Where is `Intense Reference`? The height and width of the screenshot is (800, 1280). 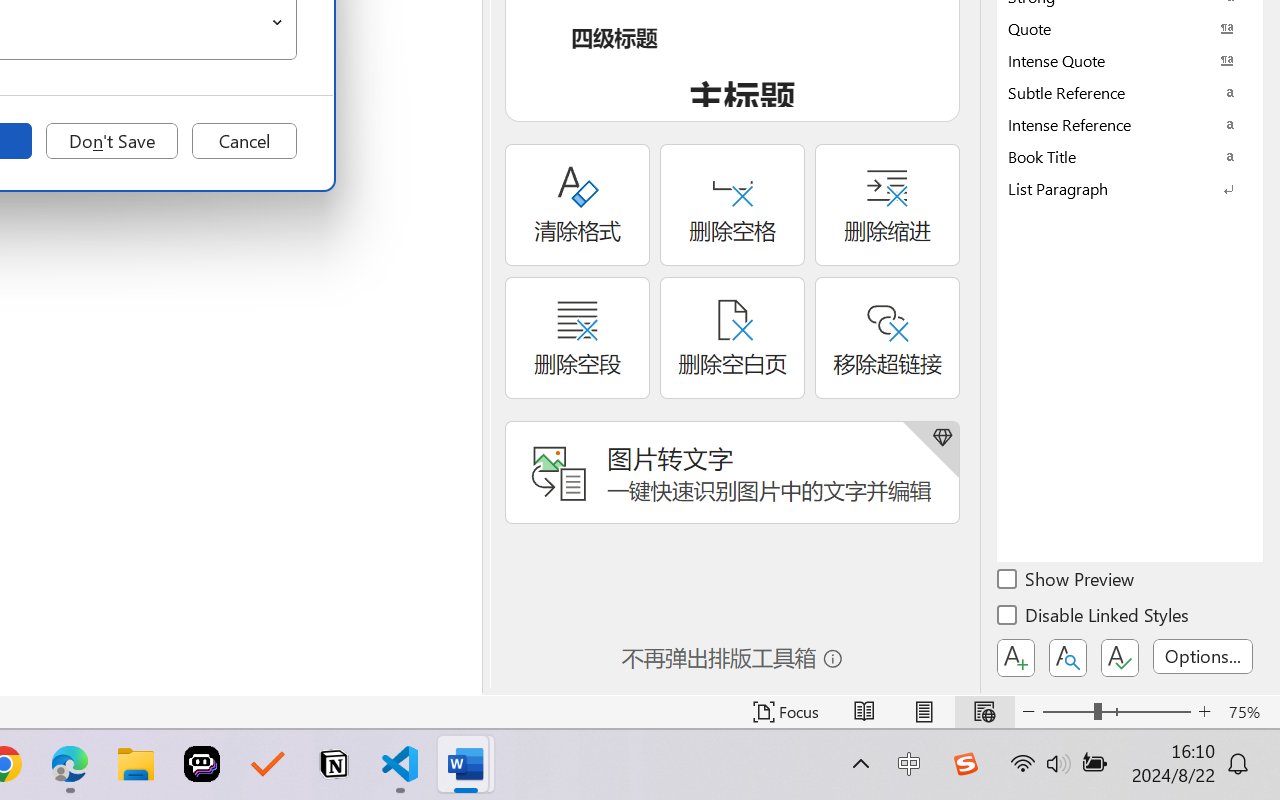
Intense Reference is located at coordinates (1130, 124).